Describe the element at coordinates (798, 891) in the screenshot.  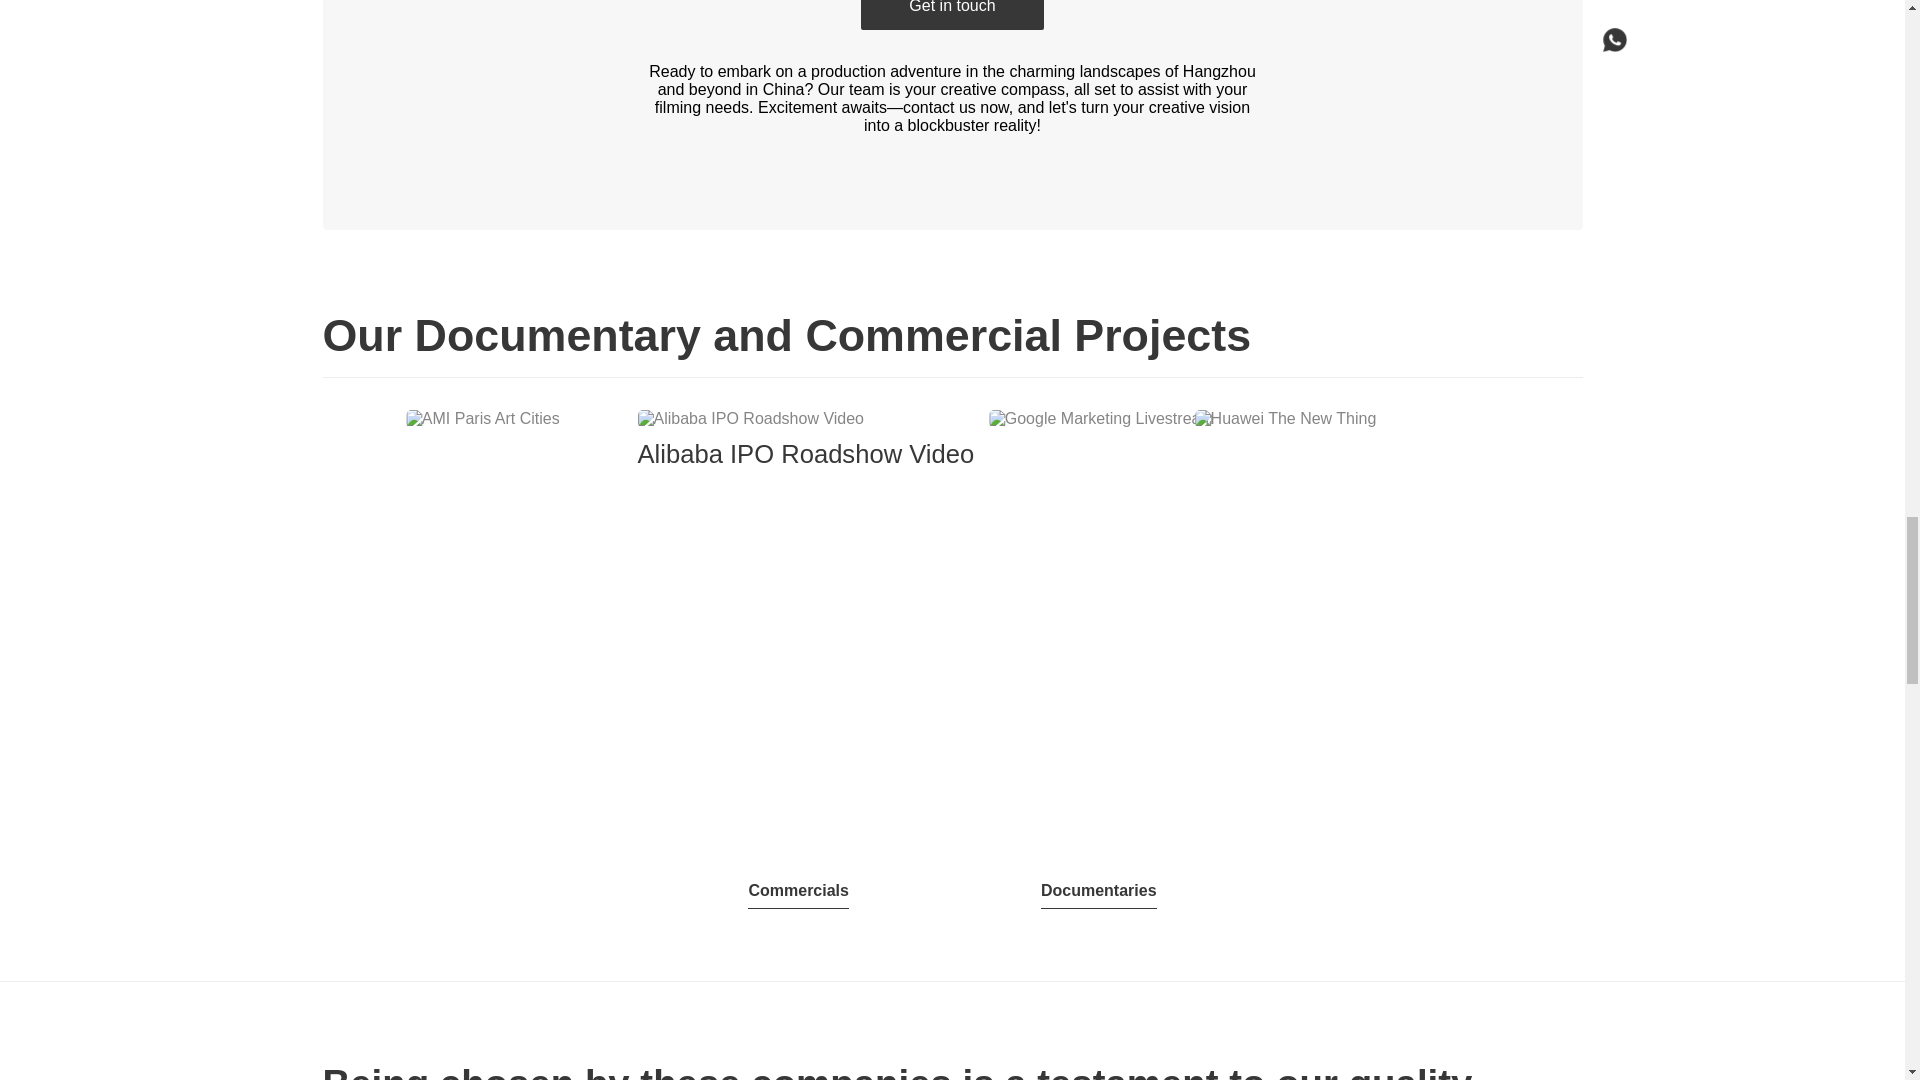
I see `Commercials` at that location.